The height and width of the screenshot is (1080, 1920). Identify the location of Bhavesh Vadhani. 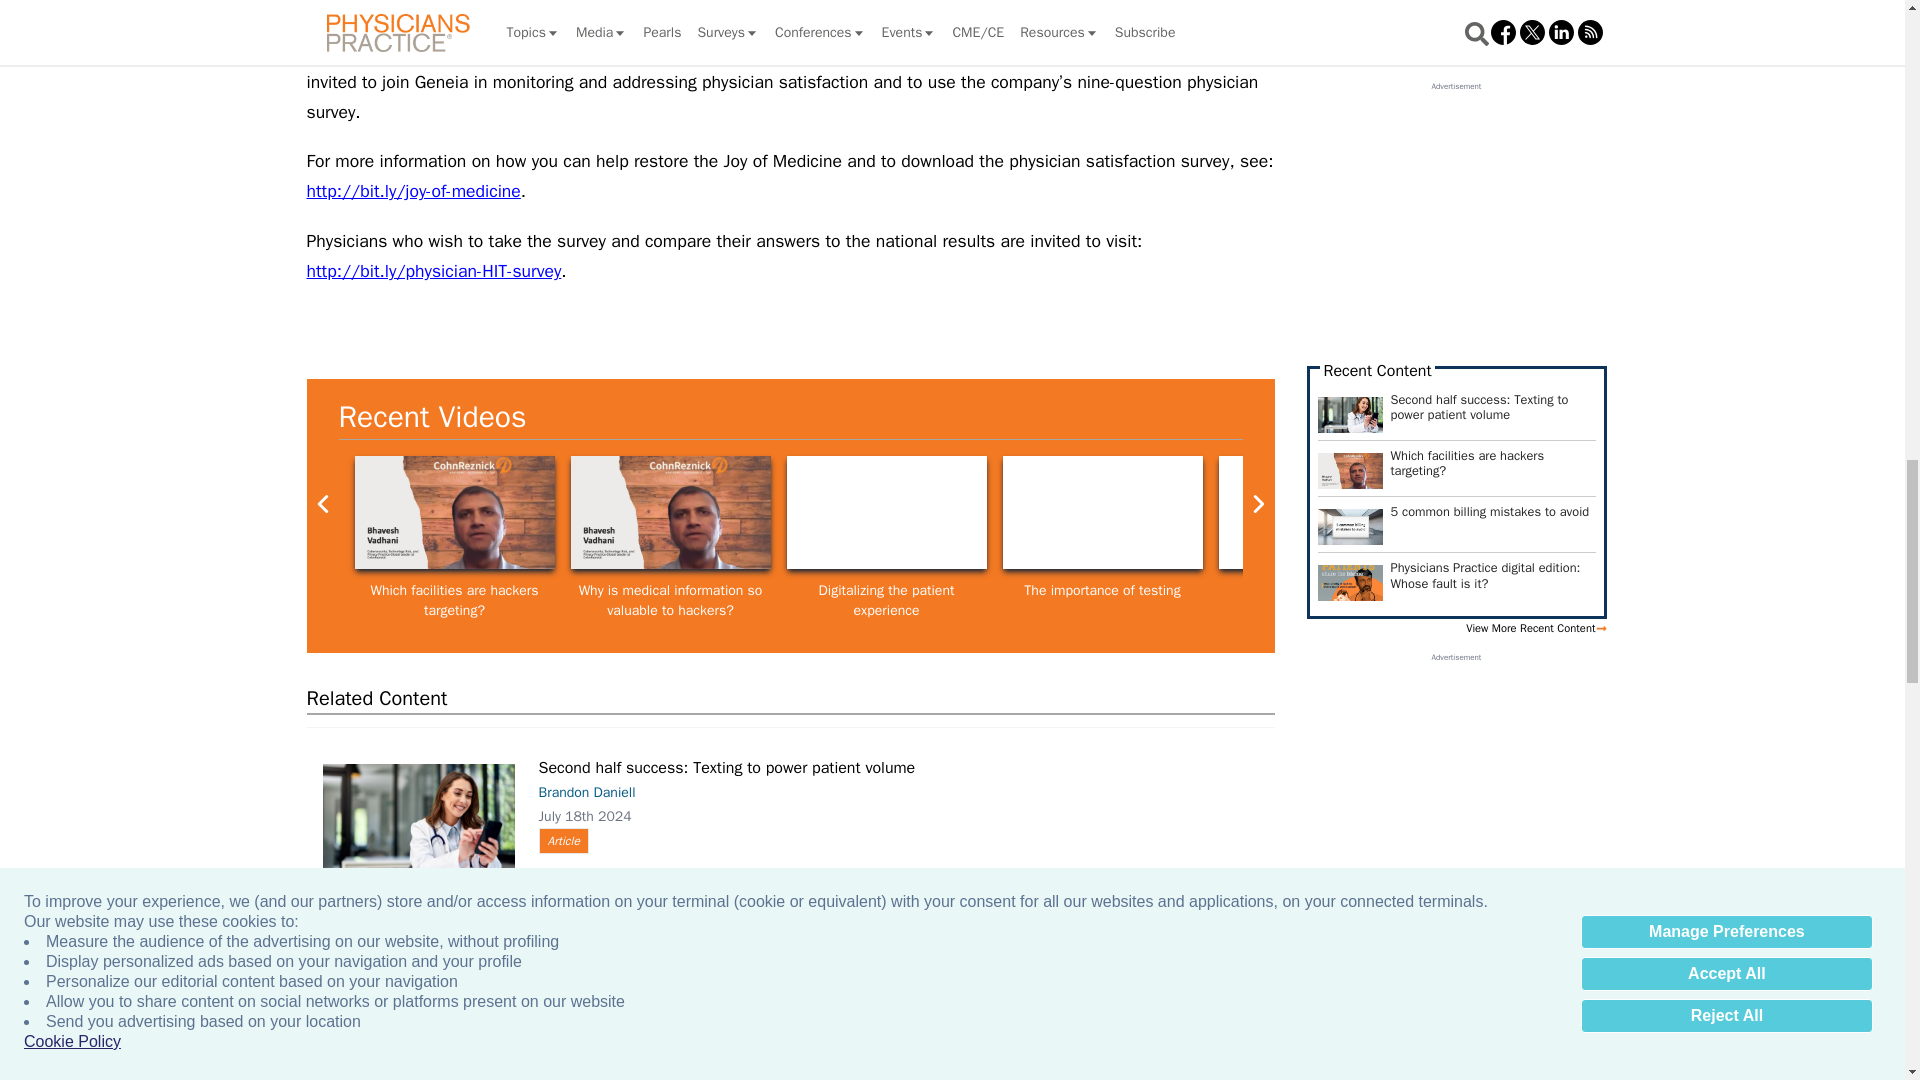
(454, 512).